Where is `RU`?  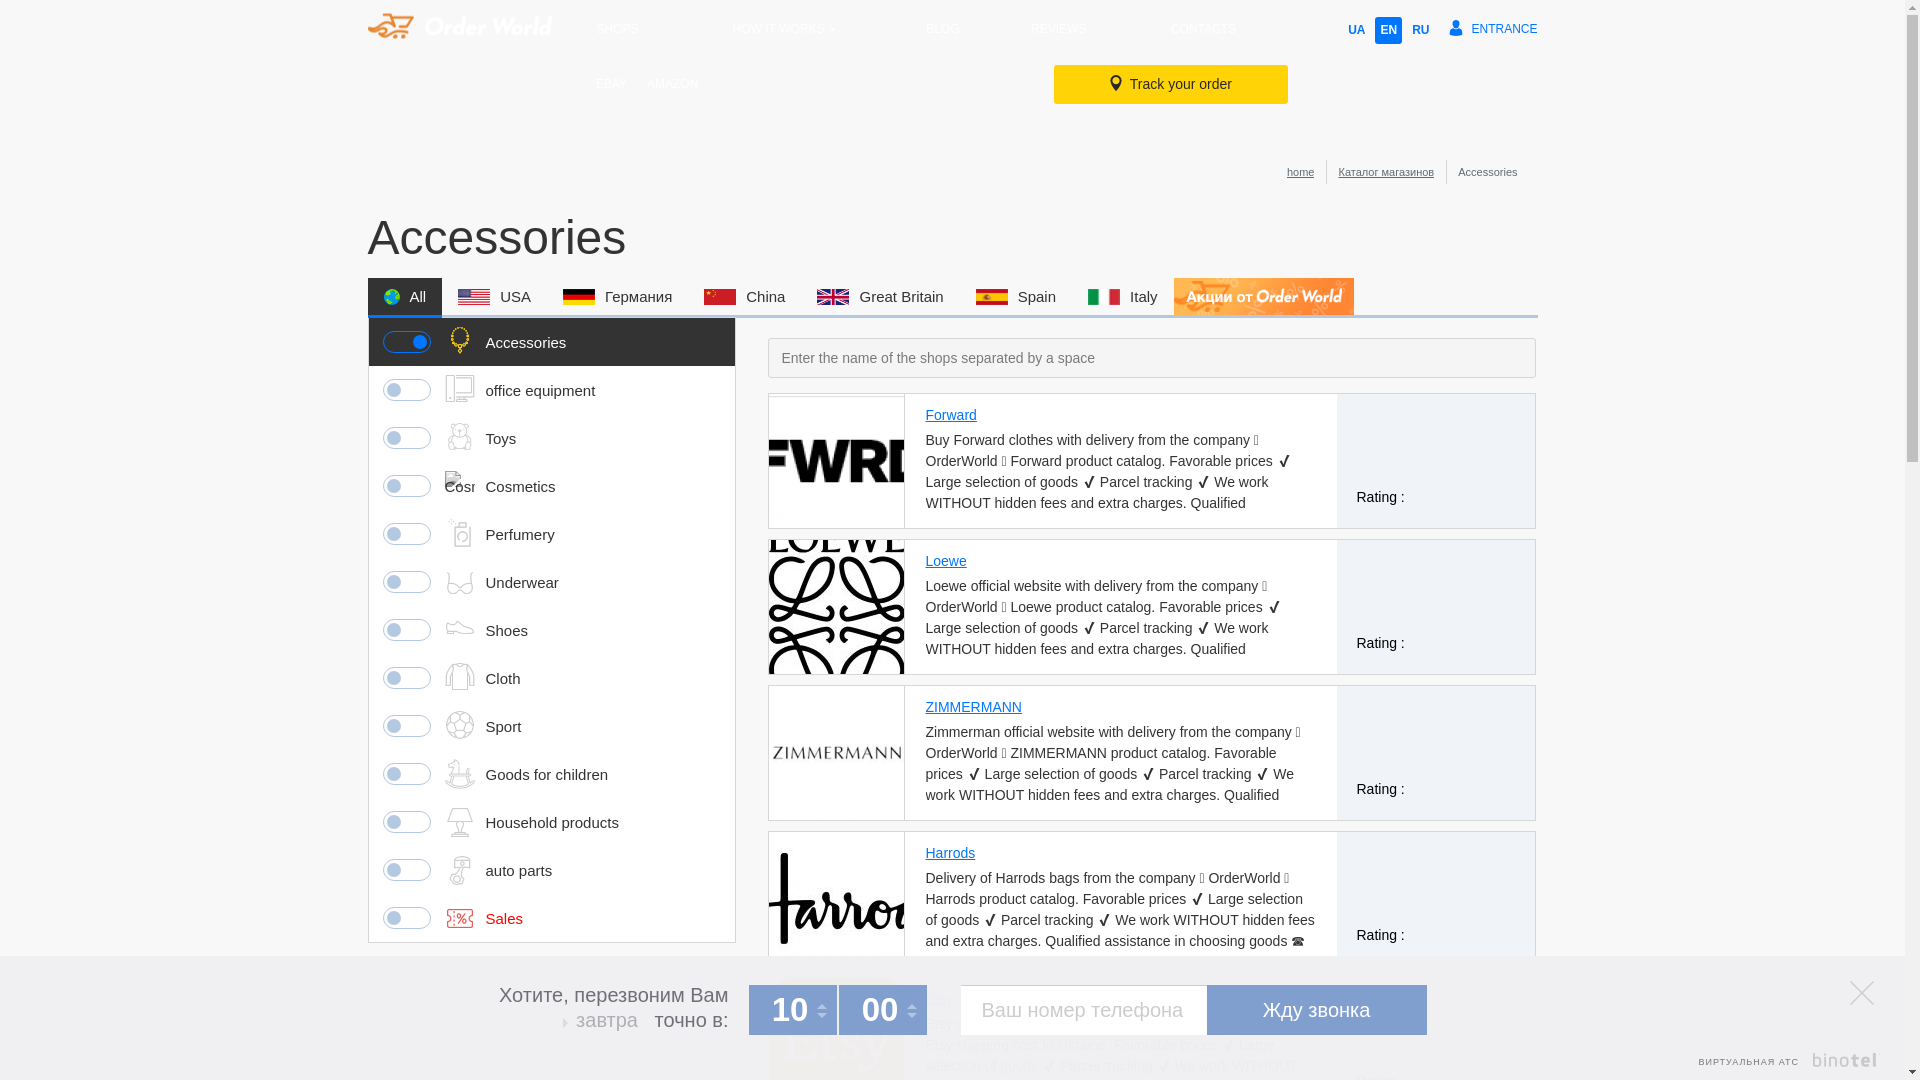 RU is located at coordinates (1420, 30).